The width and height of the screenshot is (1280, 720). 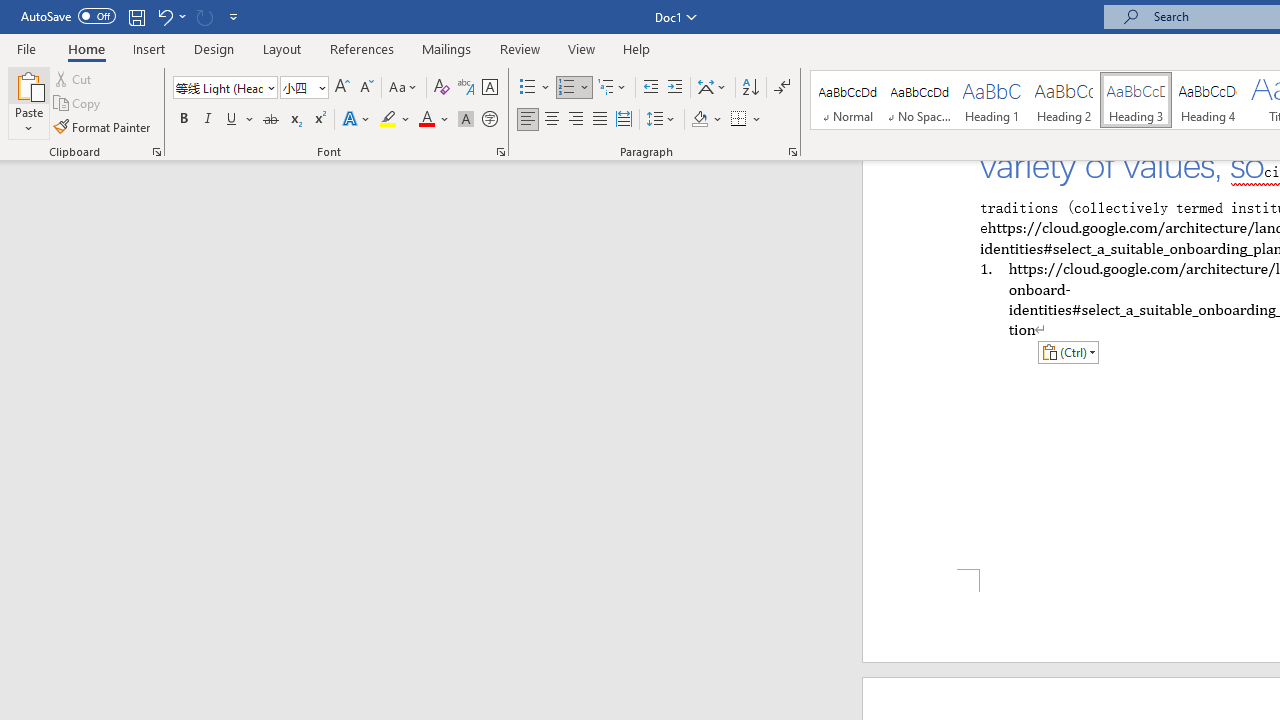 What do you see at coordinates (782, 88) in the screenshot?
I see `Show/Hide Editing Marks` at bounding box center [782, 88].